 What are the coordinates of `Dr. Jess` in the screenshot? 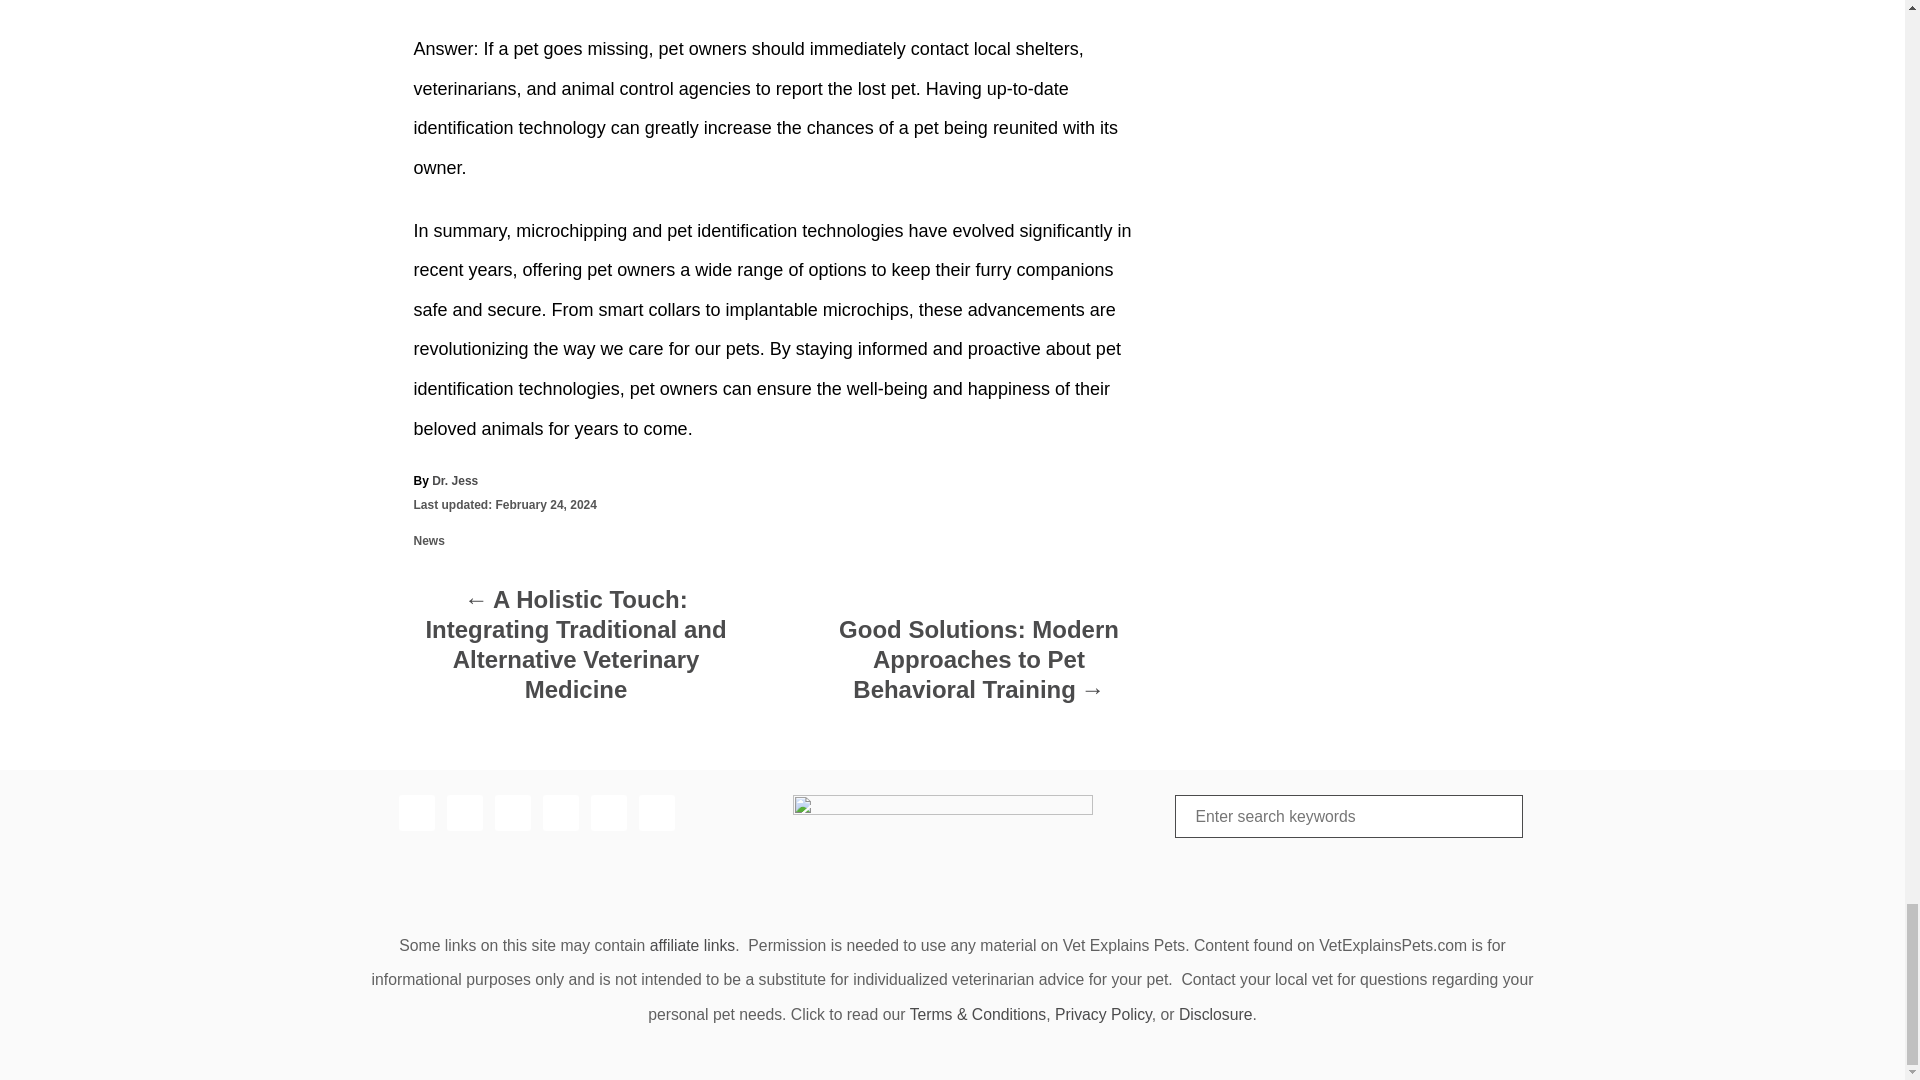 It's located at (455, 481).